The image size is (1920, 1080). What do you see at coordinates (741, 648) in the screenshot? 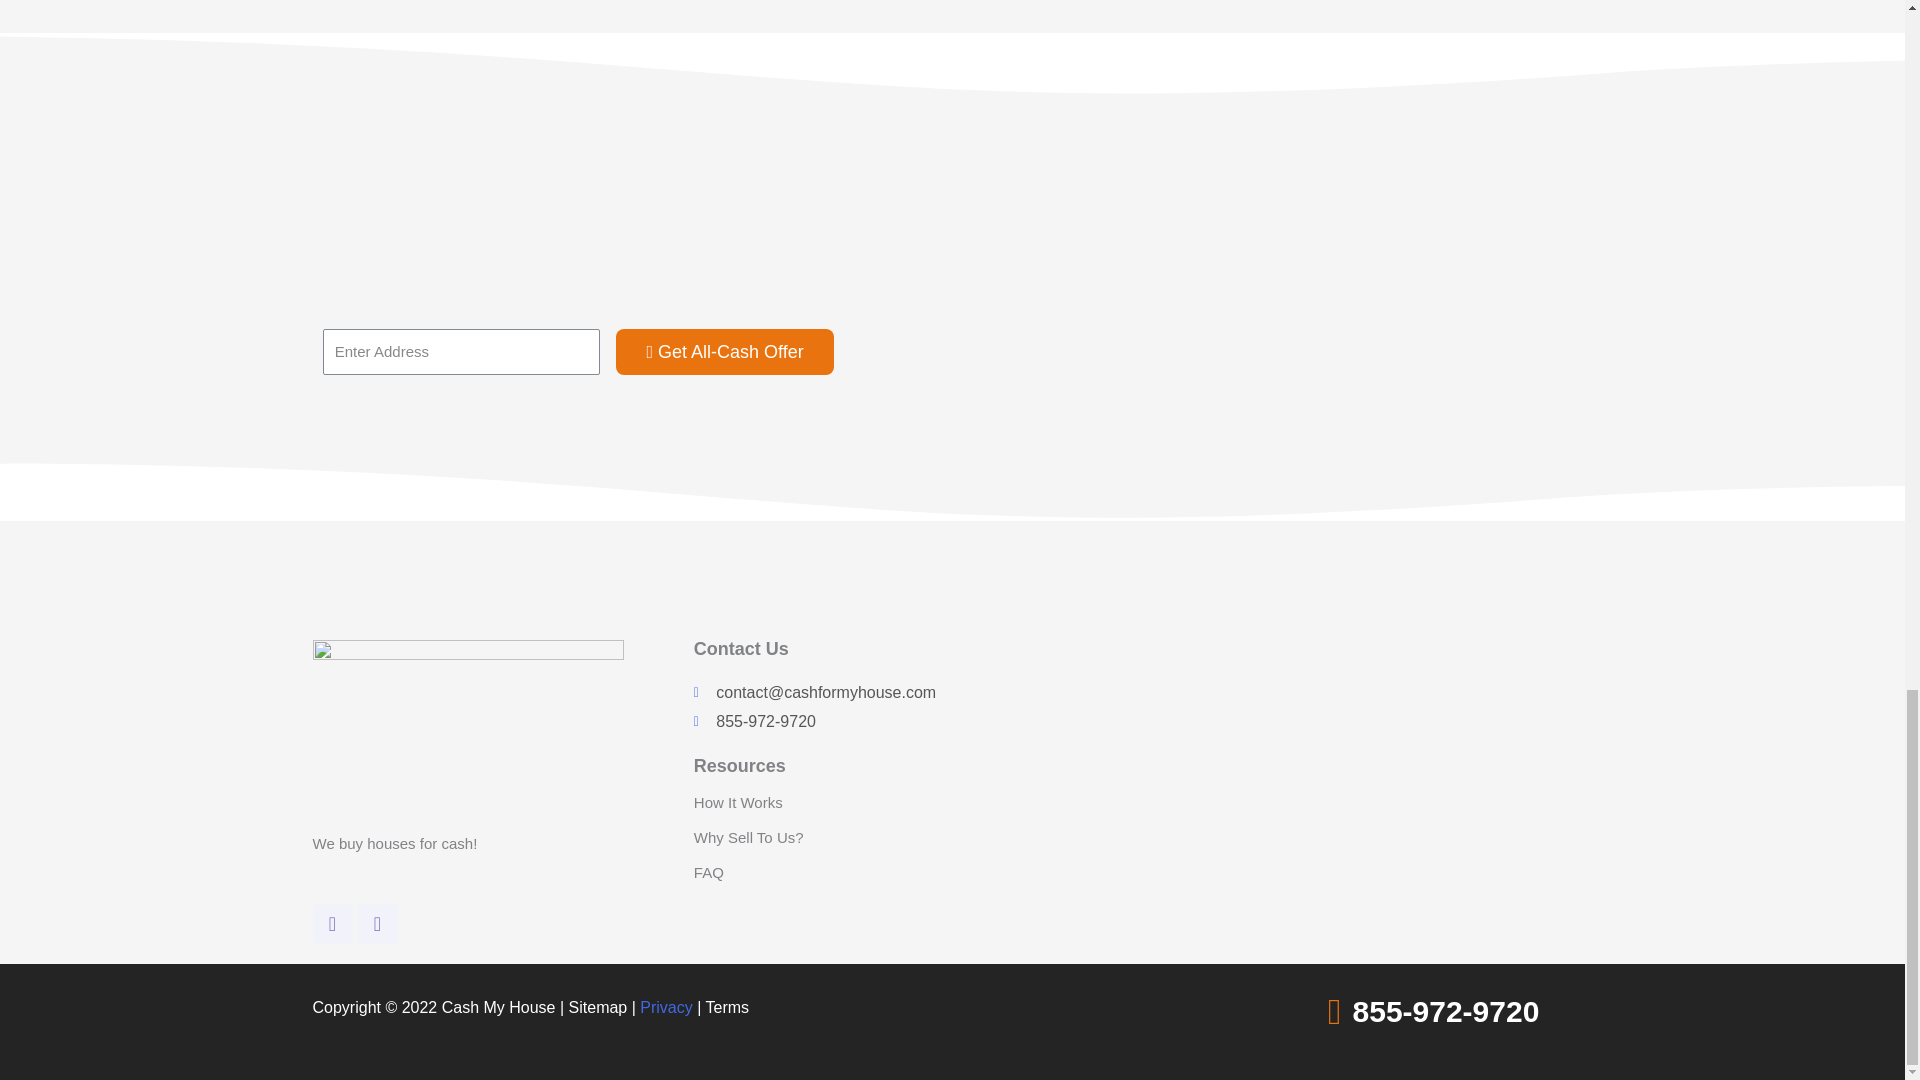
I see `Contact Us` at bounding box center [741, 648].